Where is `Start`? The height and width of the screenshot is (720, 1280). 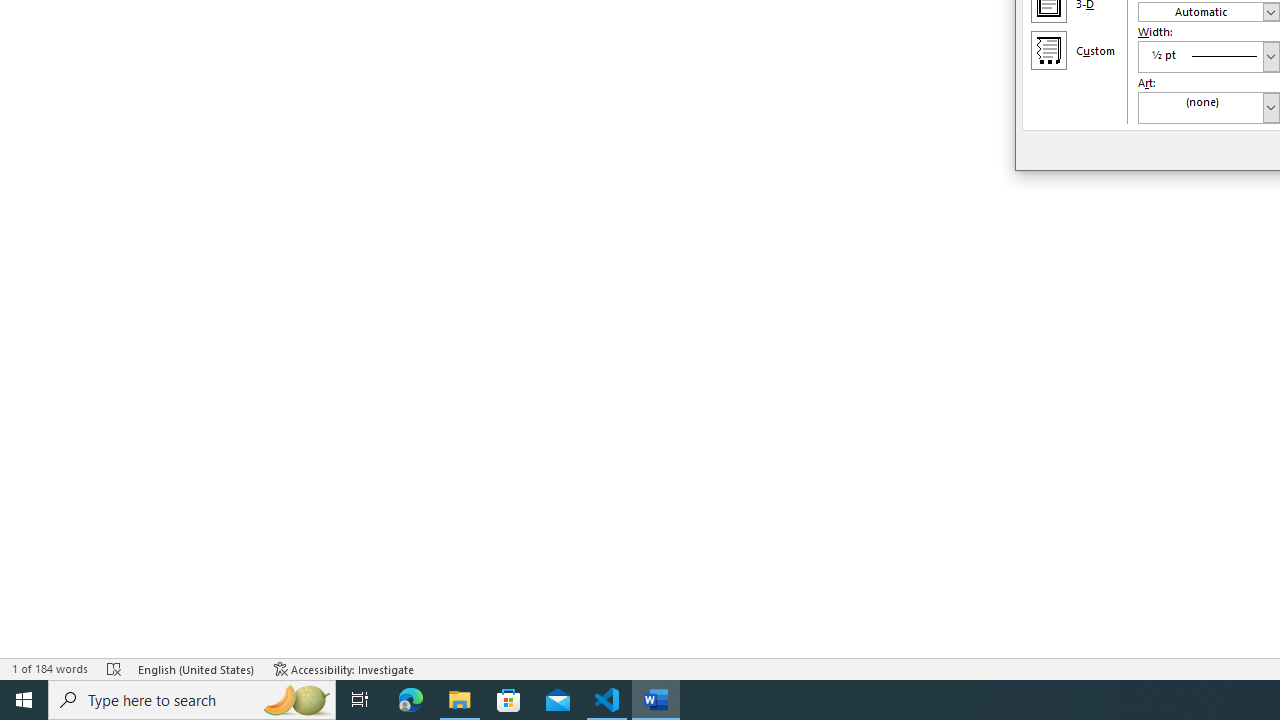 Start is located at coordinates (24, 700).